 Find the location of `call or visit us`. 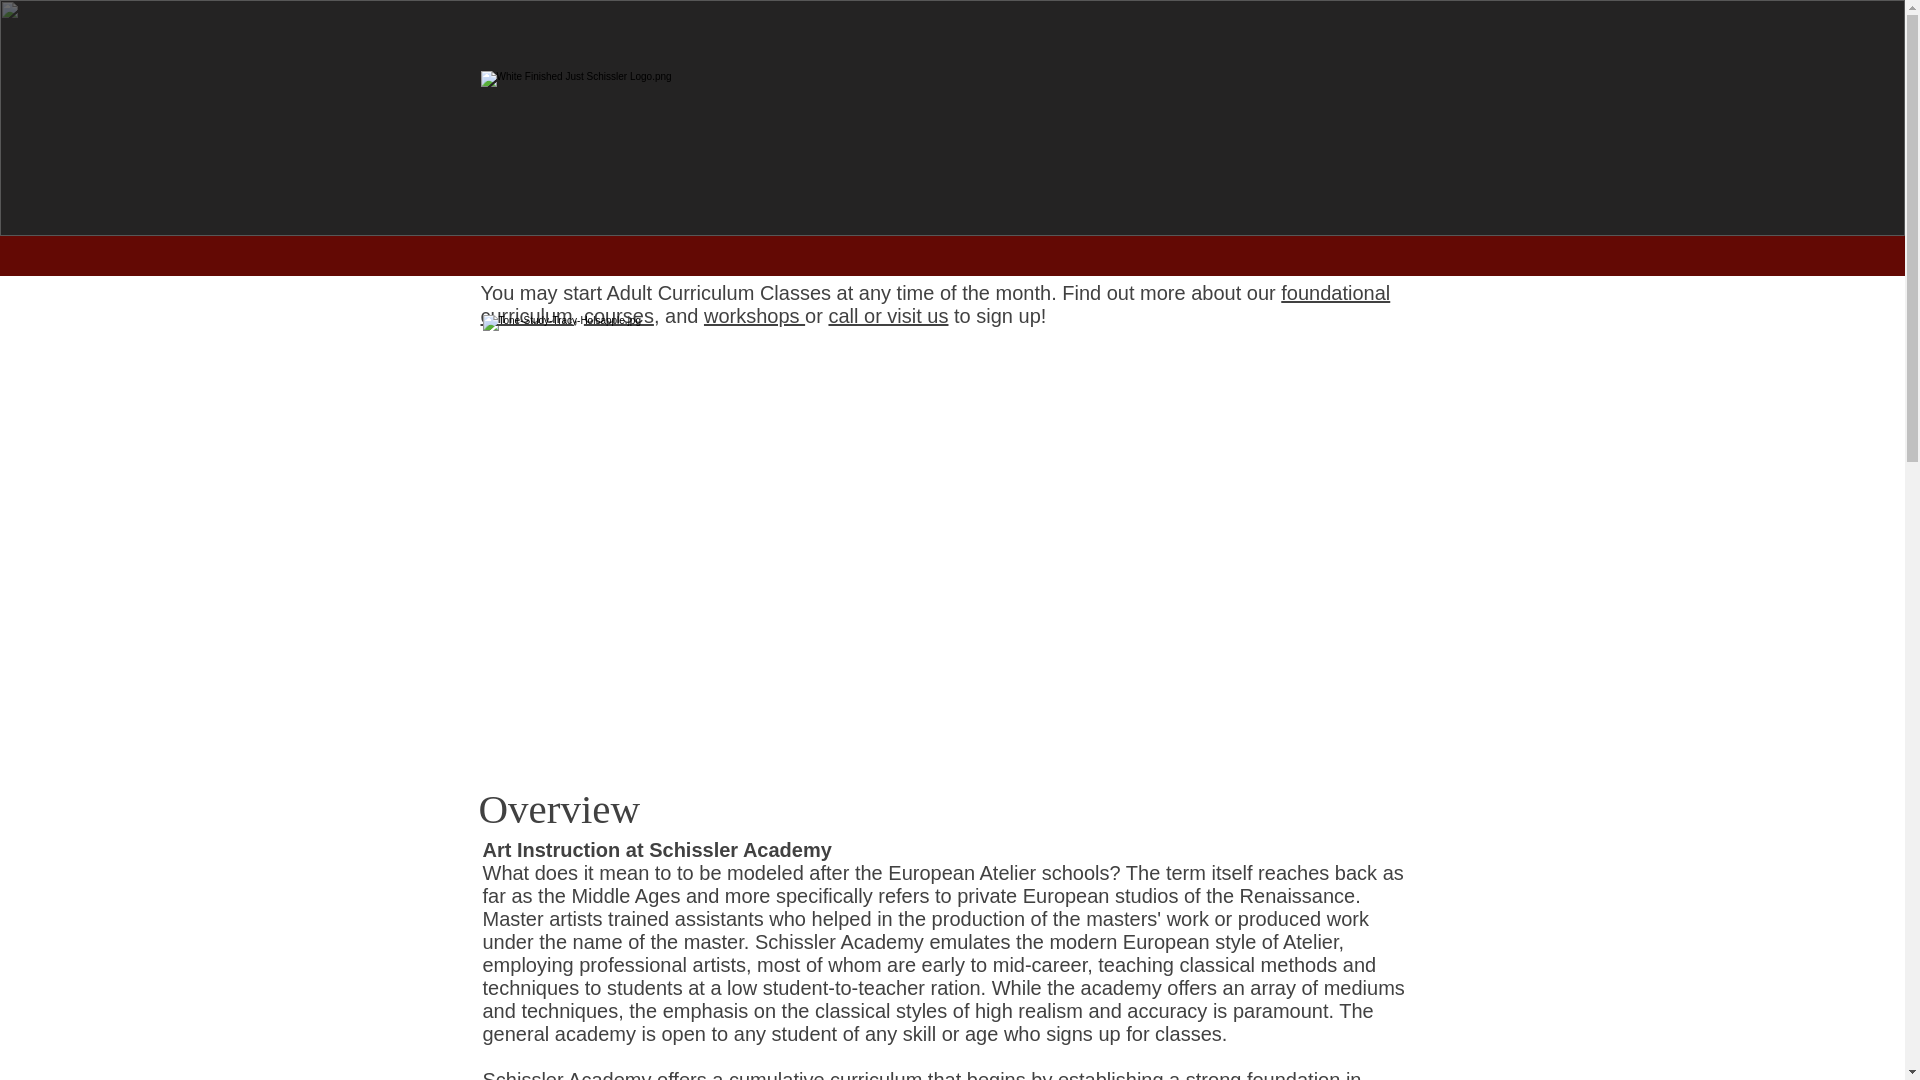

call or visit us is located at coordinates (888, 316).